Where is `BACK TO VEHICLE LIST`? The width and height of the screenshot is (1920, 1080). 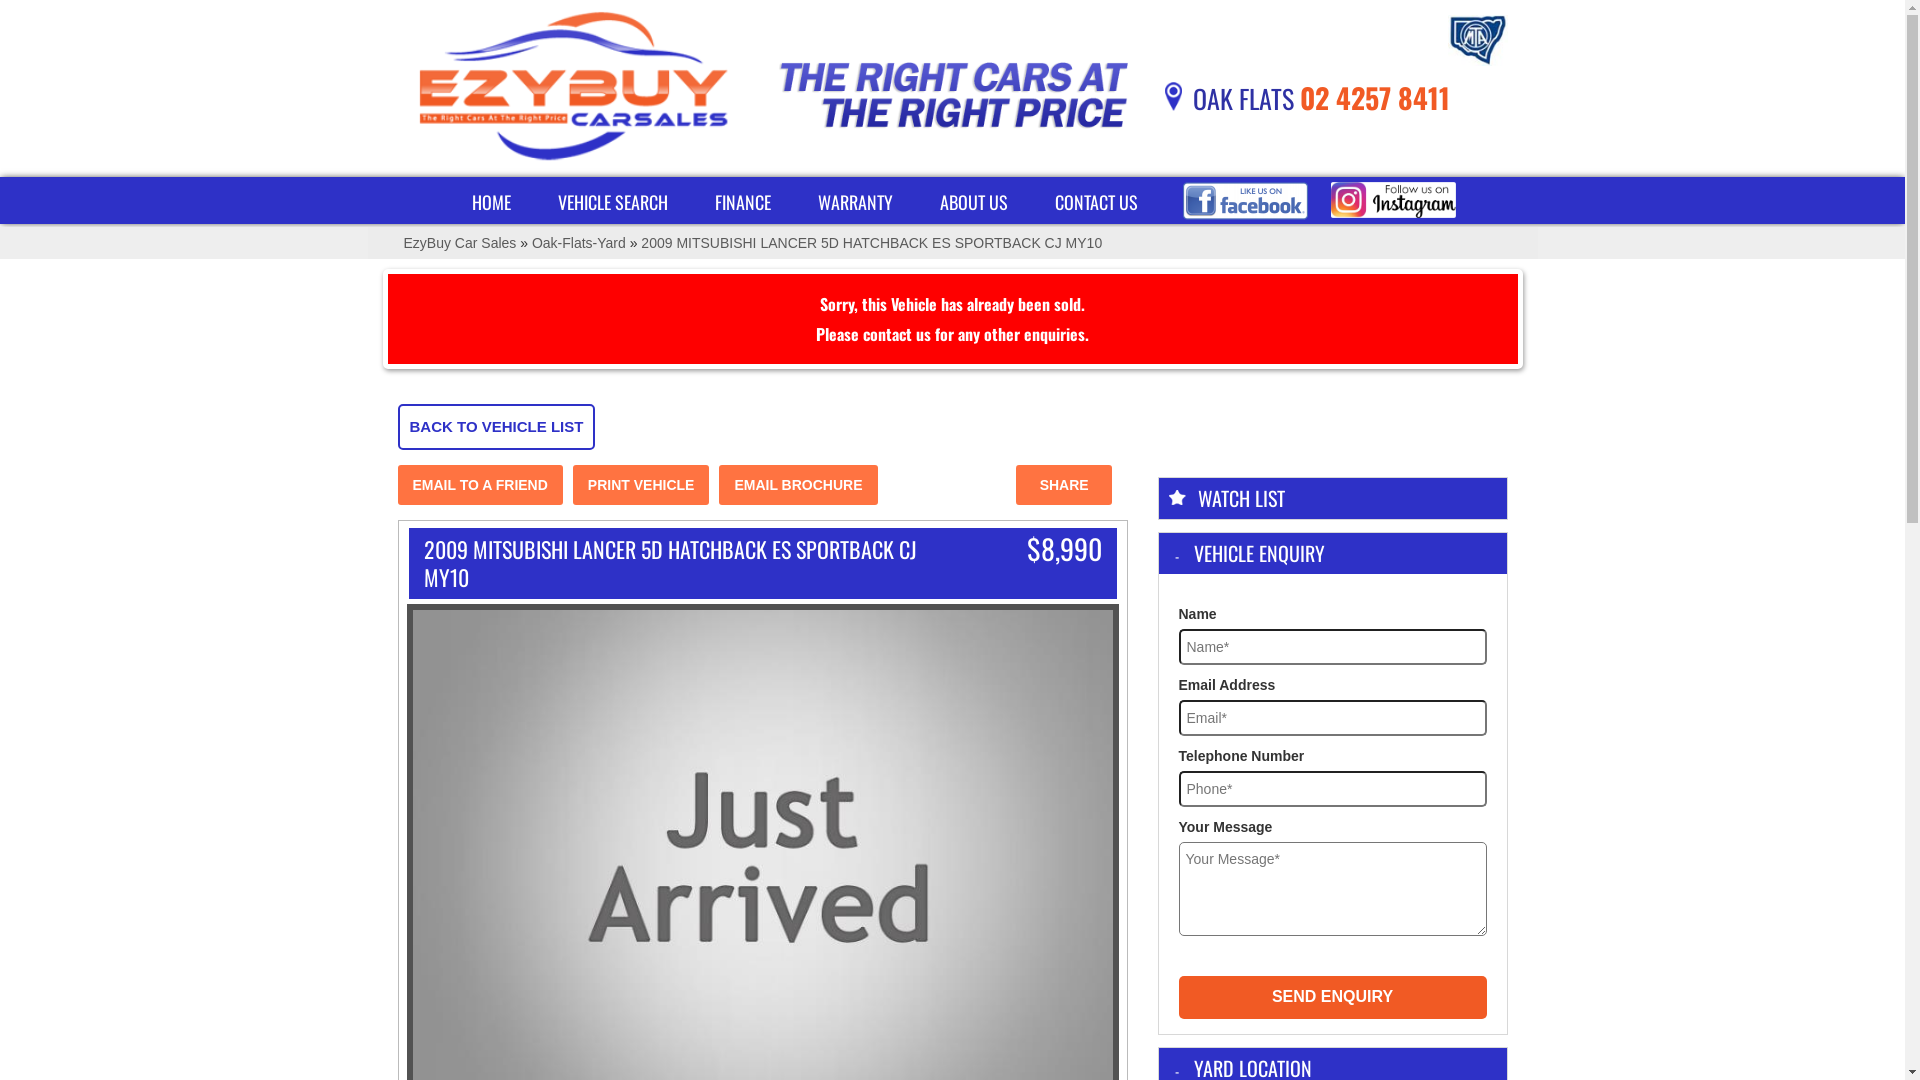 BACK TO VEHICLE LIST is located at coordinates (497, 426).